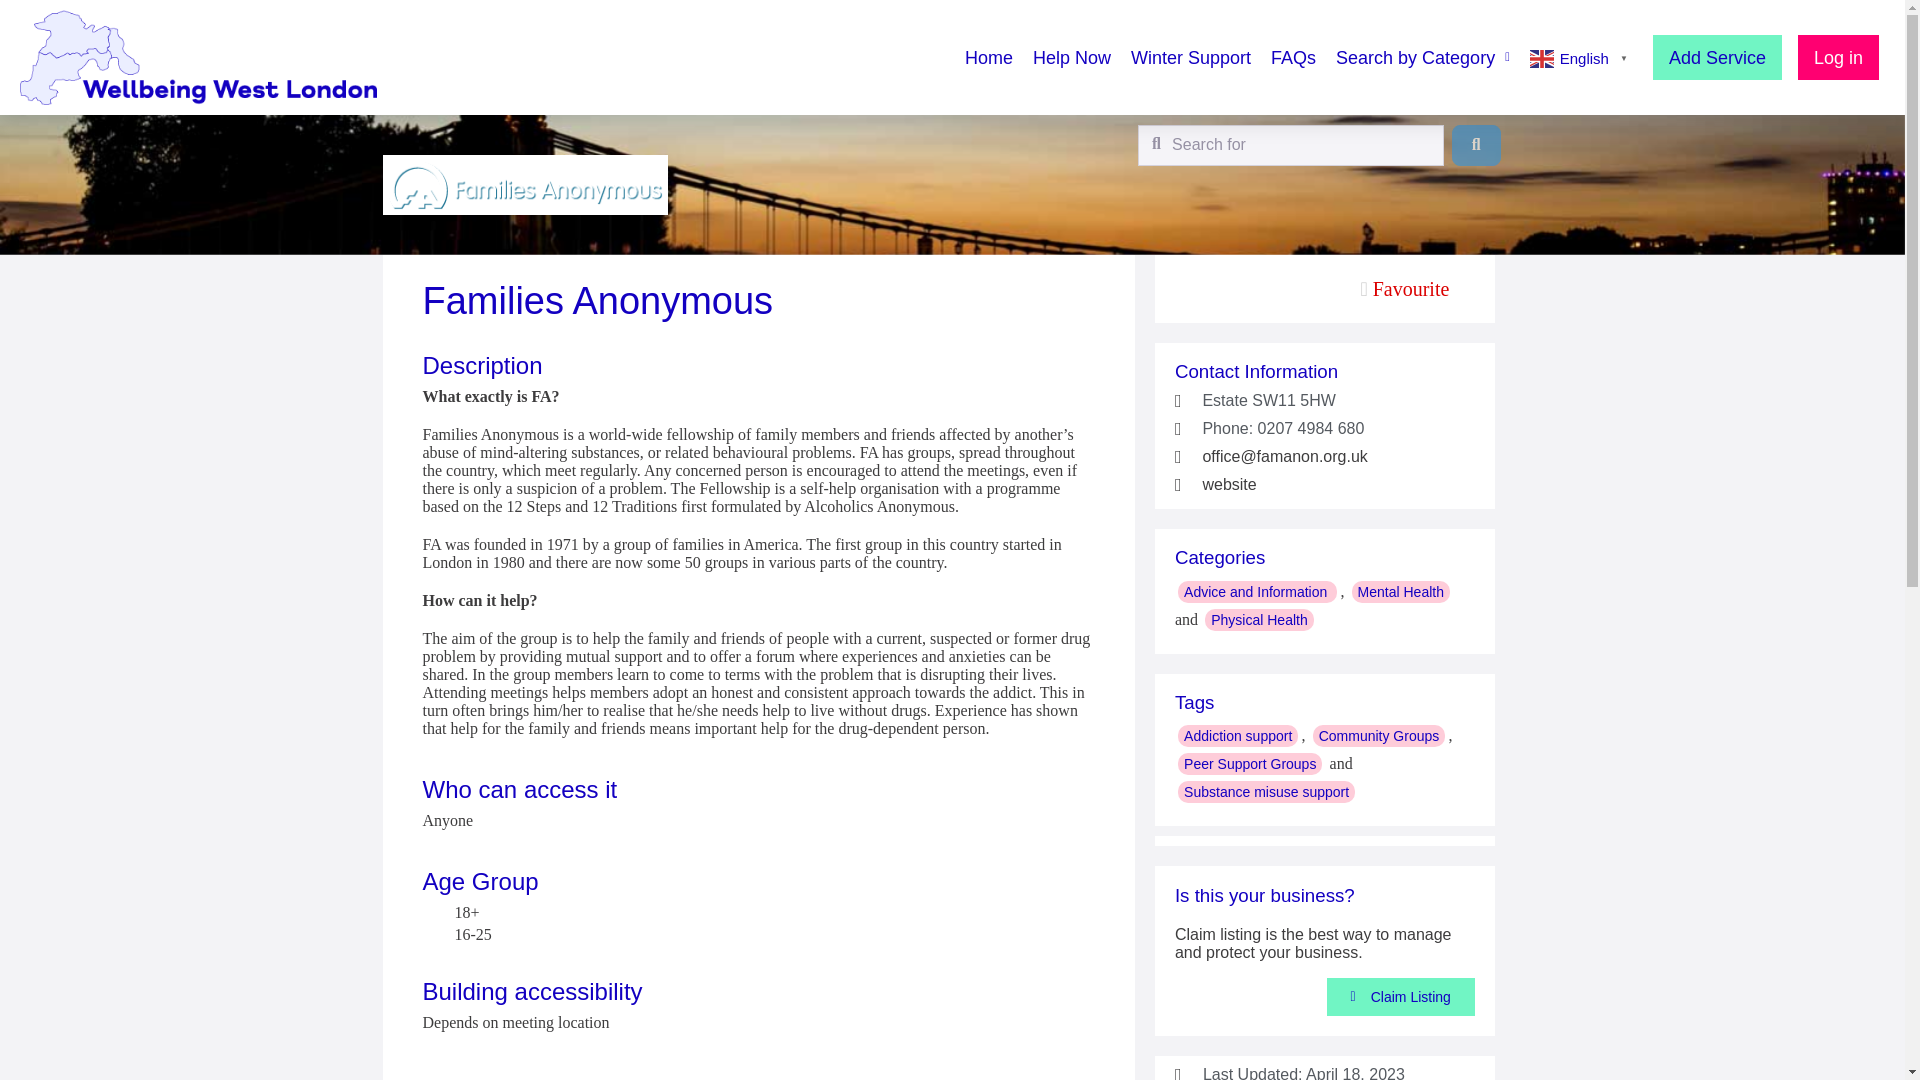  I want to click on Log in, so click(1838, 56).